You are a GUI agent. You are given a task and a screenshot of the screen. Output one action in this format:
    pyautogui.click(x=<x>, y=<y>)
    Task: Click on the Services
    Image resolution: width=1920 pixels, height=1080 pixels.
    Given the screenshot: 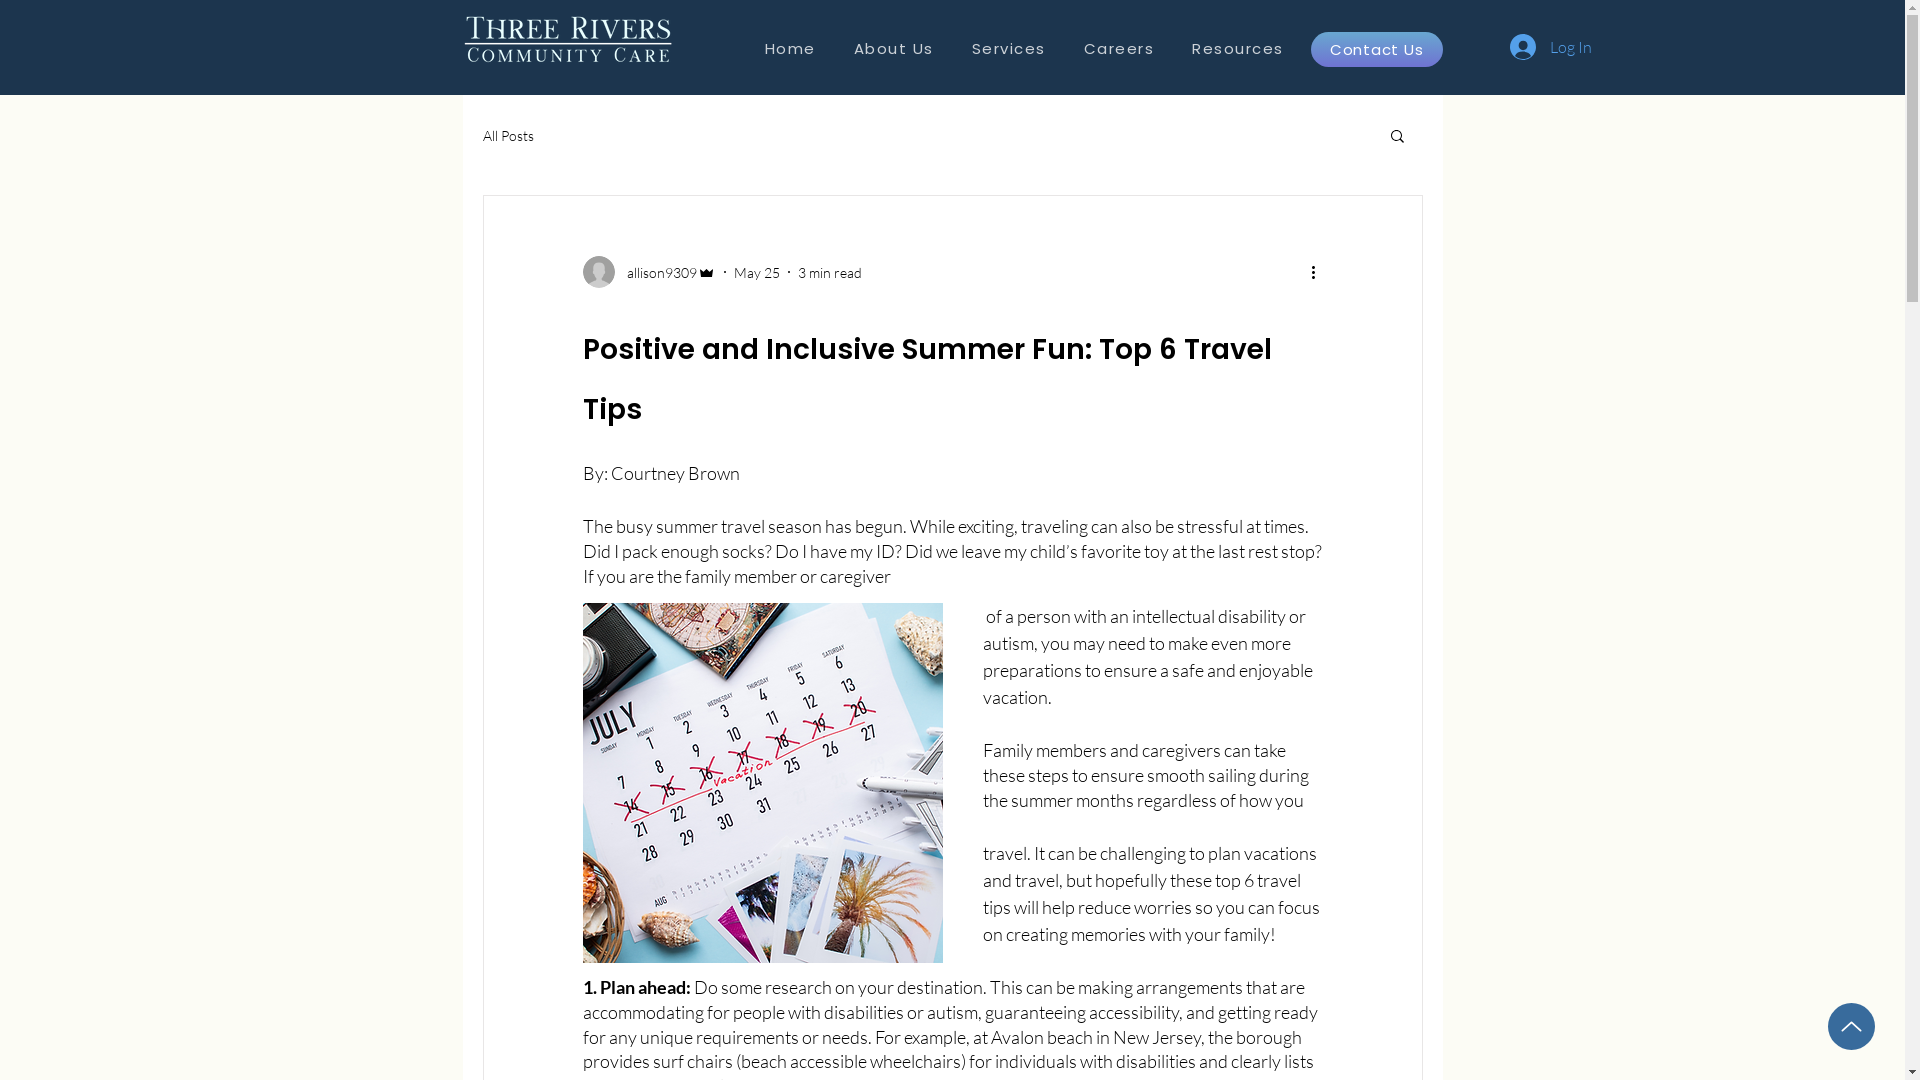 What is the action you would take?
    pyautogui.click(x=1008, y=50)
    